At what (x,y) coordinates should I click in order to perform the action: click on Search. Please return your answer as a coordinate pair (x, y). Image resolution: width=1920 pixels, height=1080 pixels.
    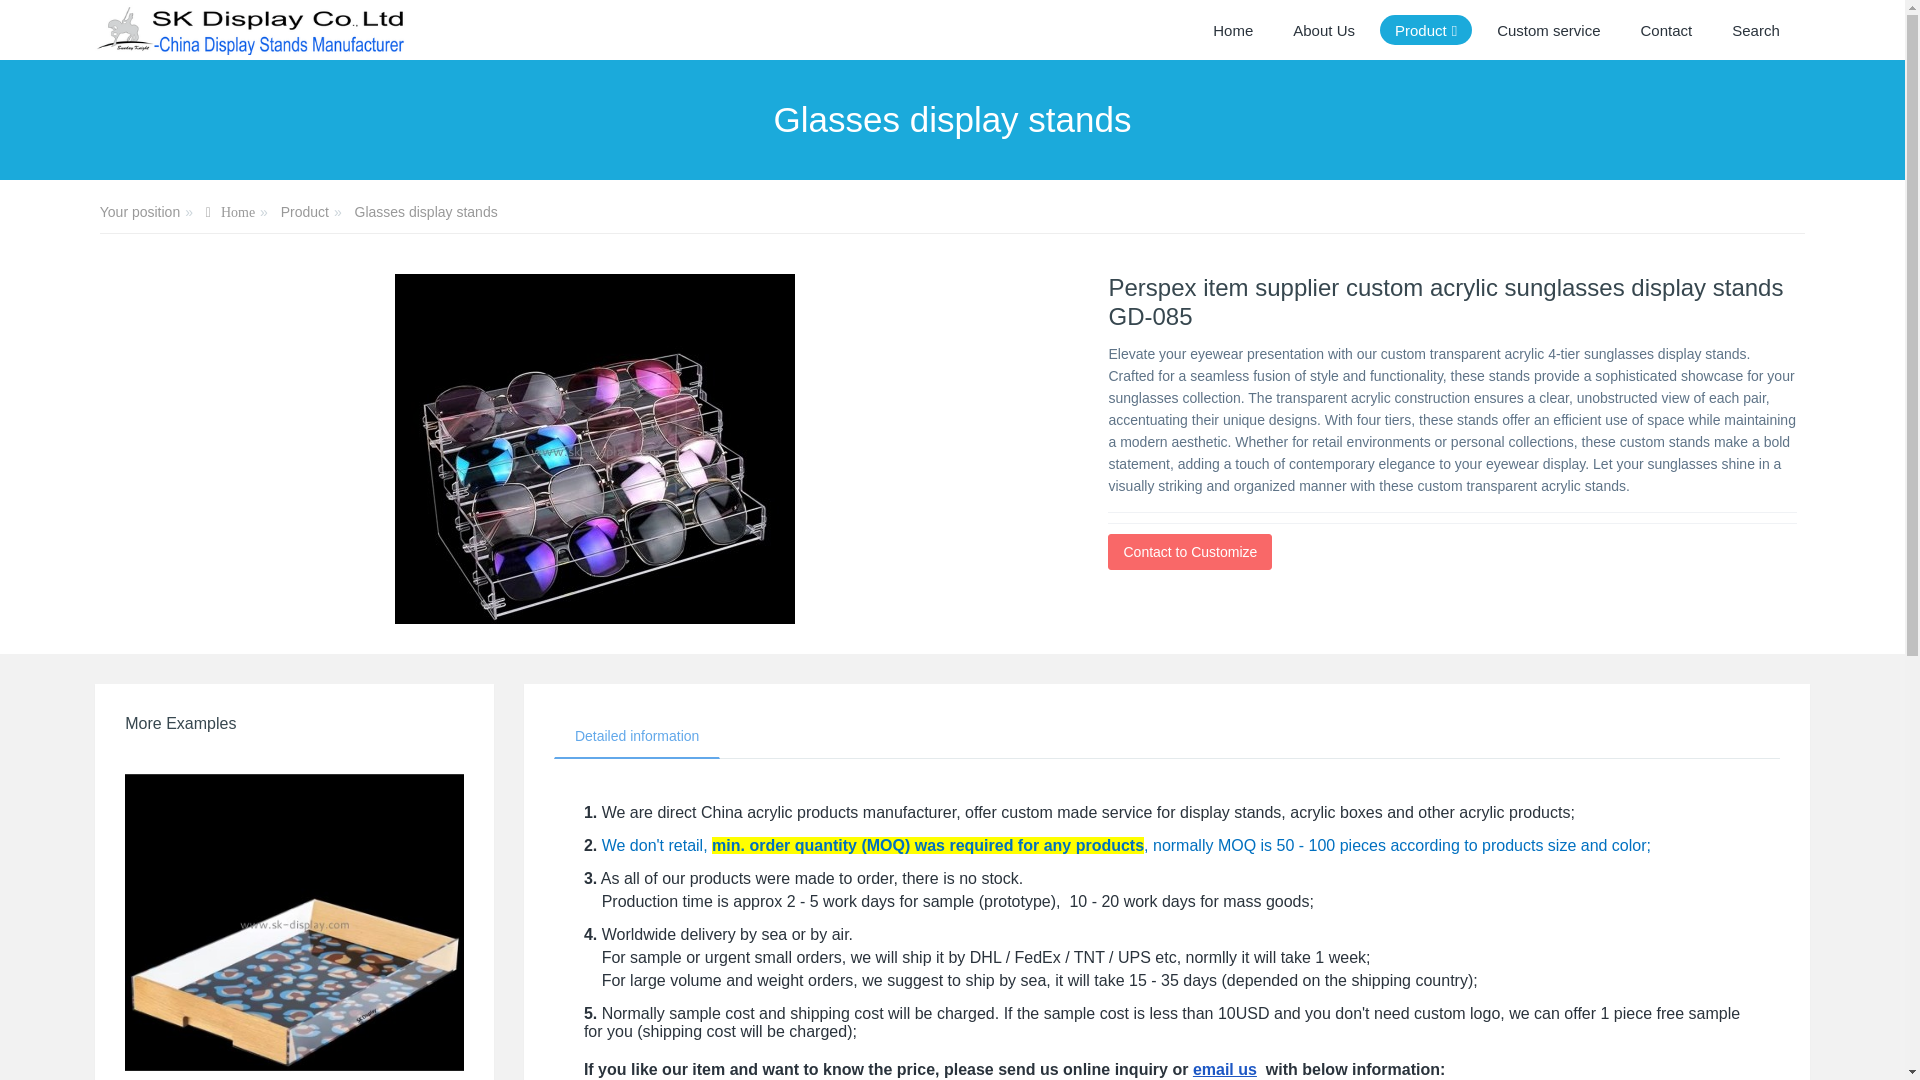
    Looking at the image, I should click on (1756, 30).